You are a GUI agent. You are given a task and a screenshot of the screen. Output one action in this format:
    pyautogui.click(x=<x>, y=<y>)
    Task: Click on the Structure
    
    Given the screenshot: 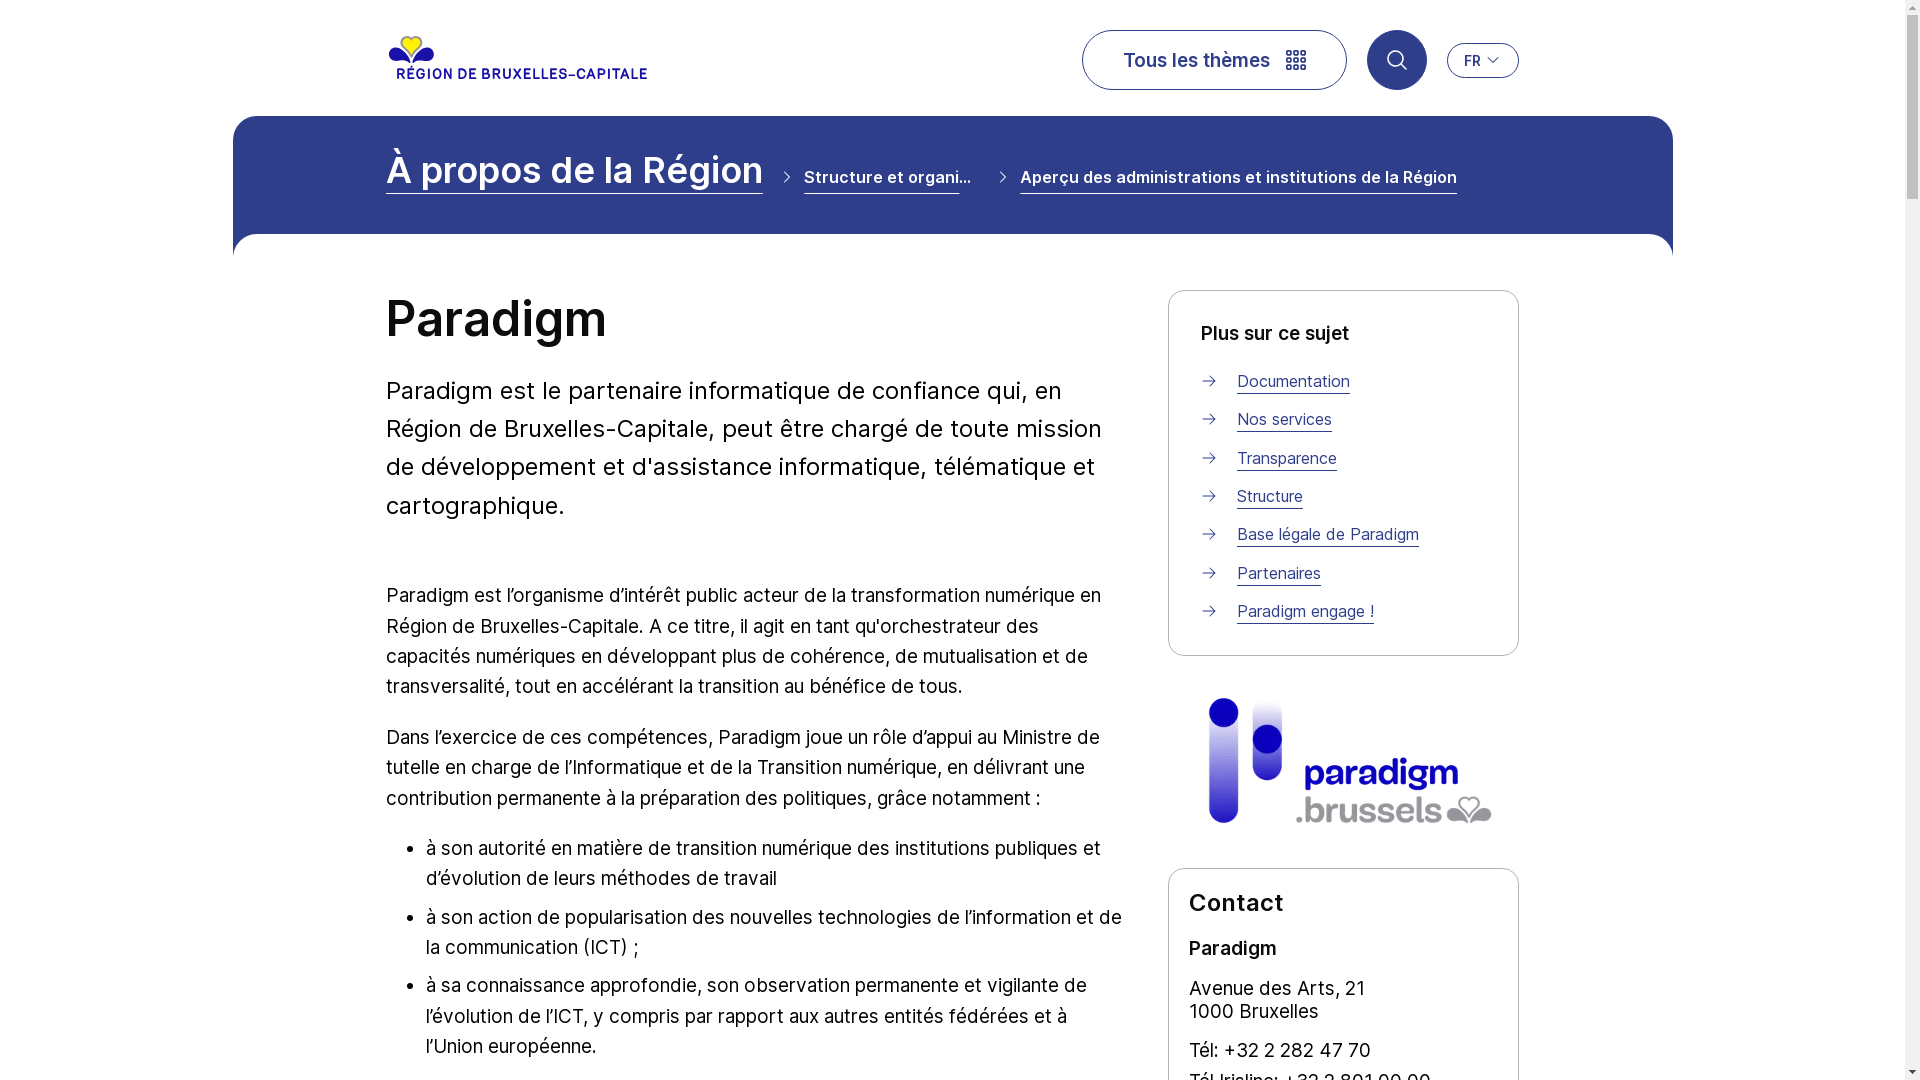 What is the action you would take?
    pyautogui.click(x=1270, y=496)
    